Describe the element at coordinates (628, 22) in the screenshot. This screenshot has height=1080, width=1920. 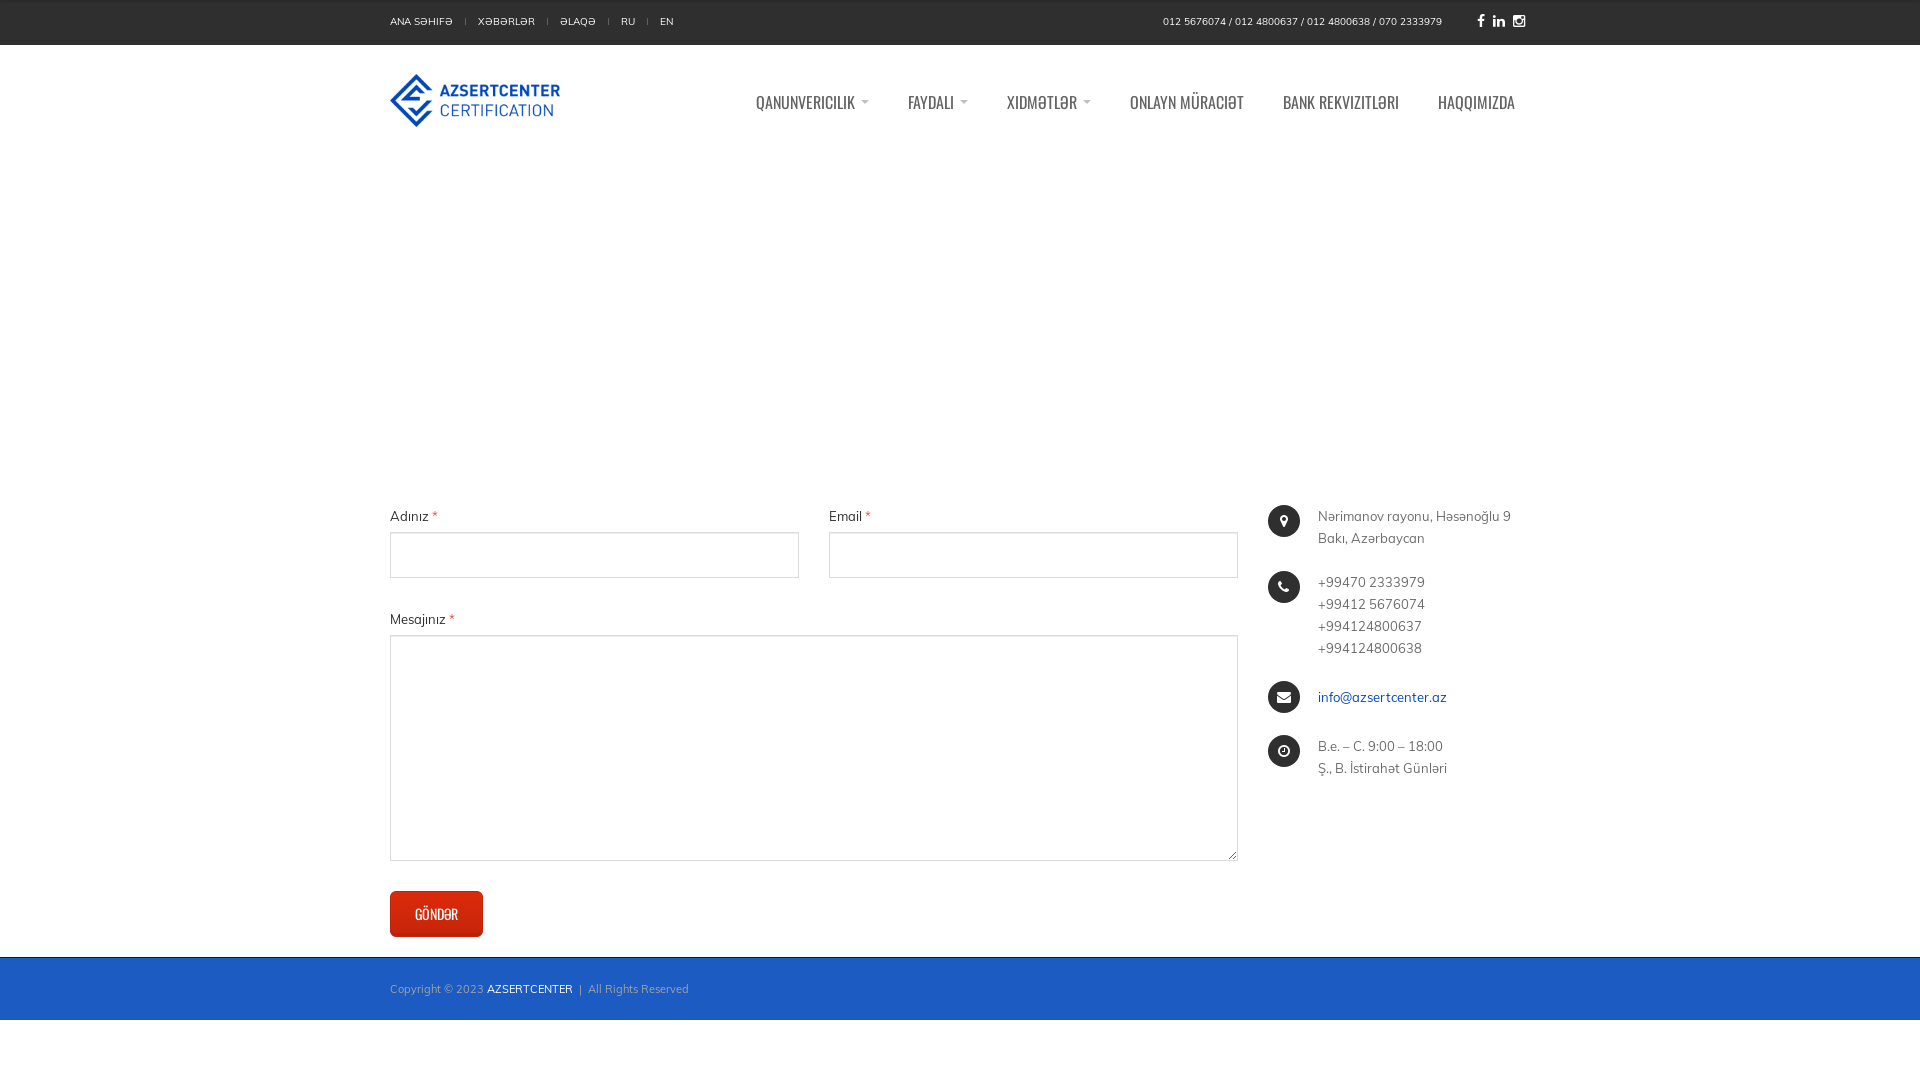
I see `RU` at that location.